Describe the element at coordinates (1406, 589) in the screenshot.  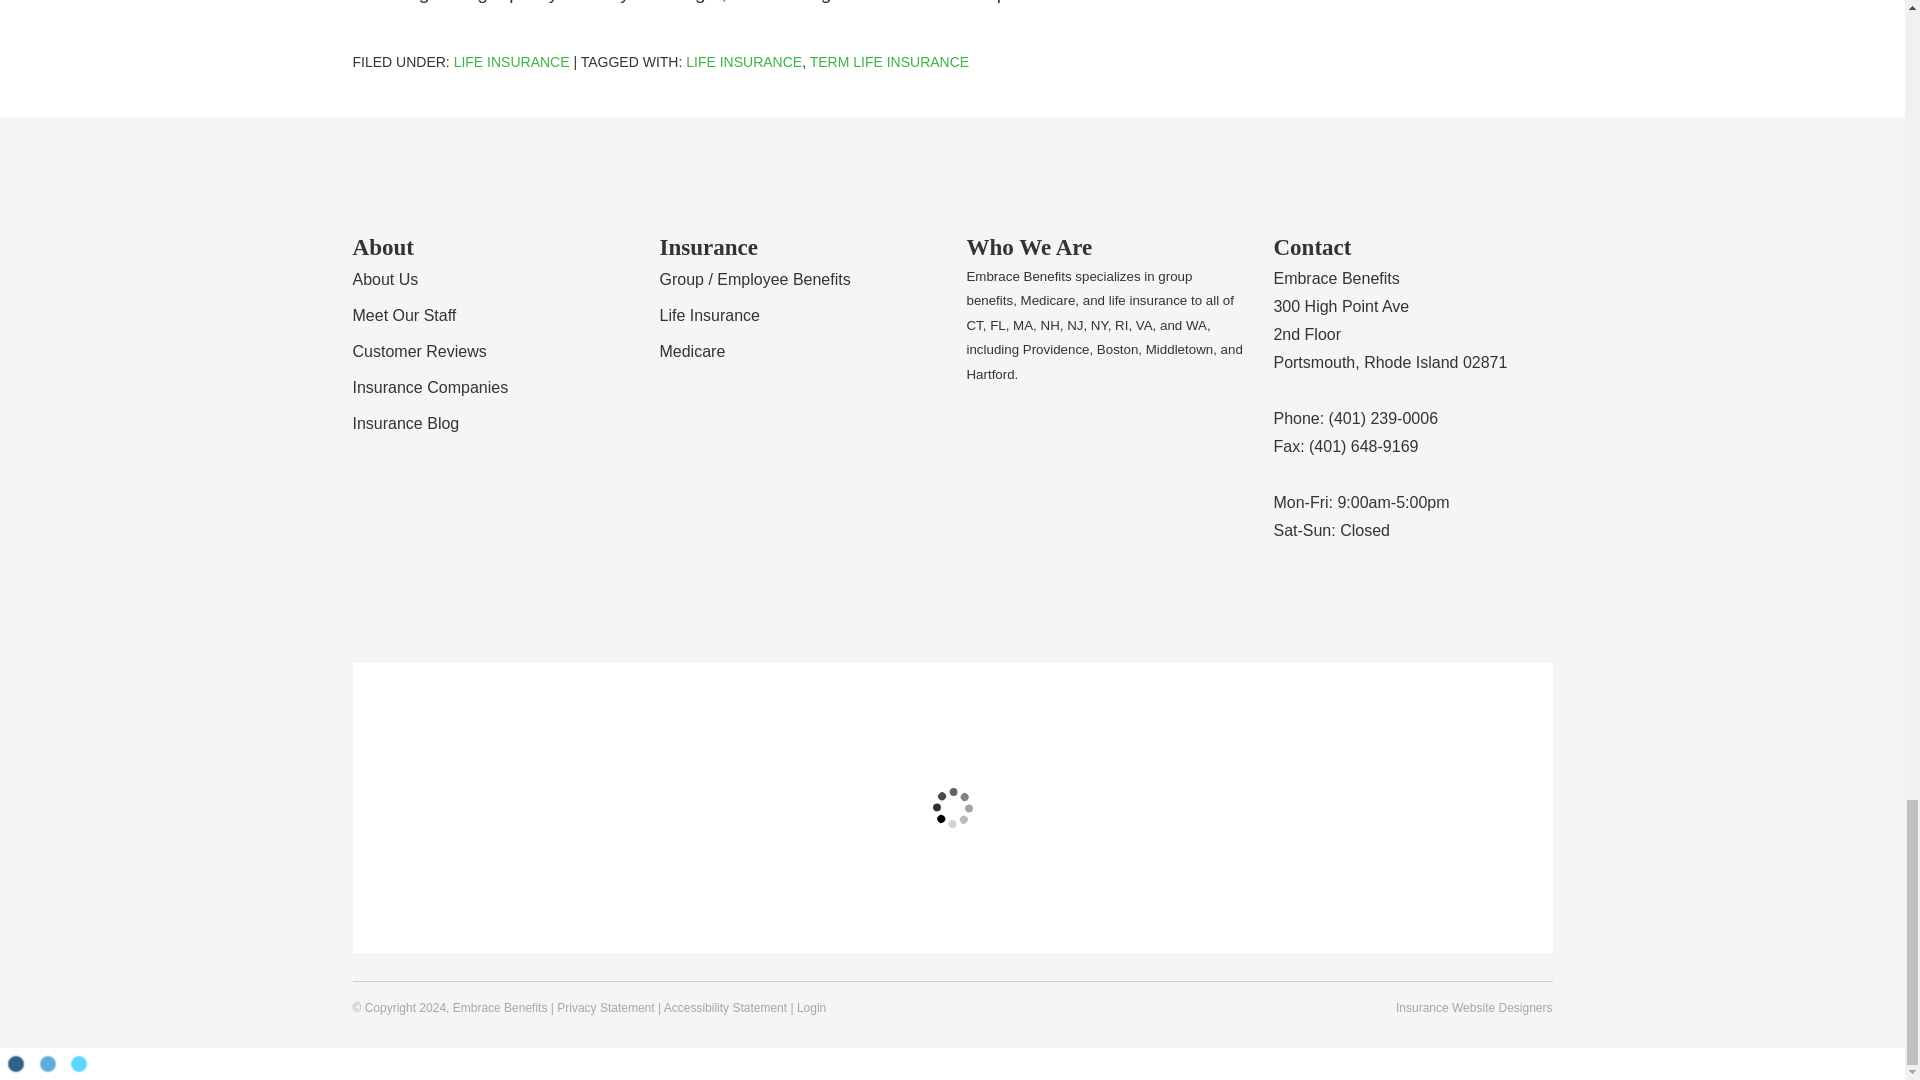
I see `X` at that location.